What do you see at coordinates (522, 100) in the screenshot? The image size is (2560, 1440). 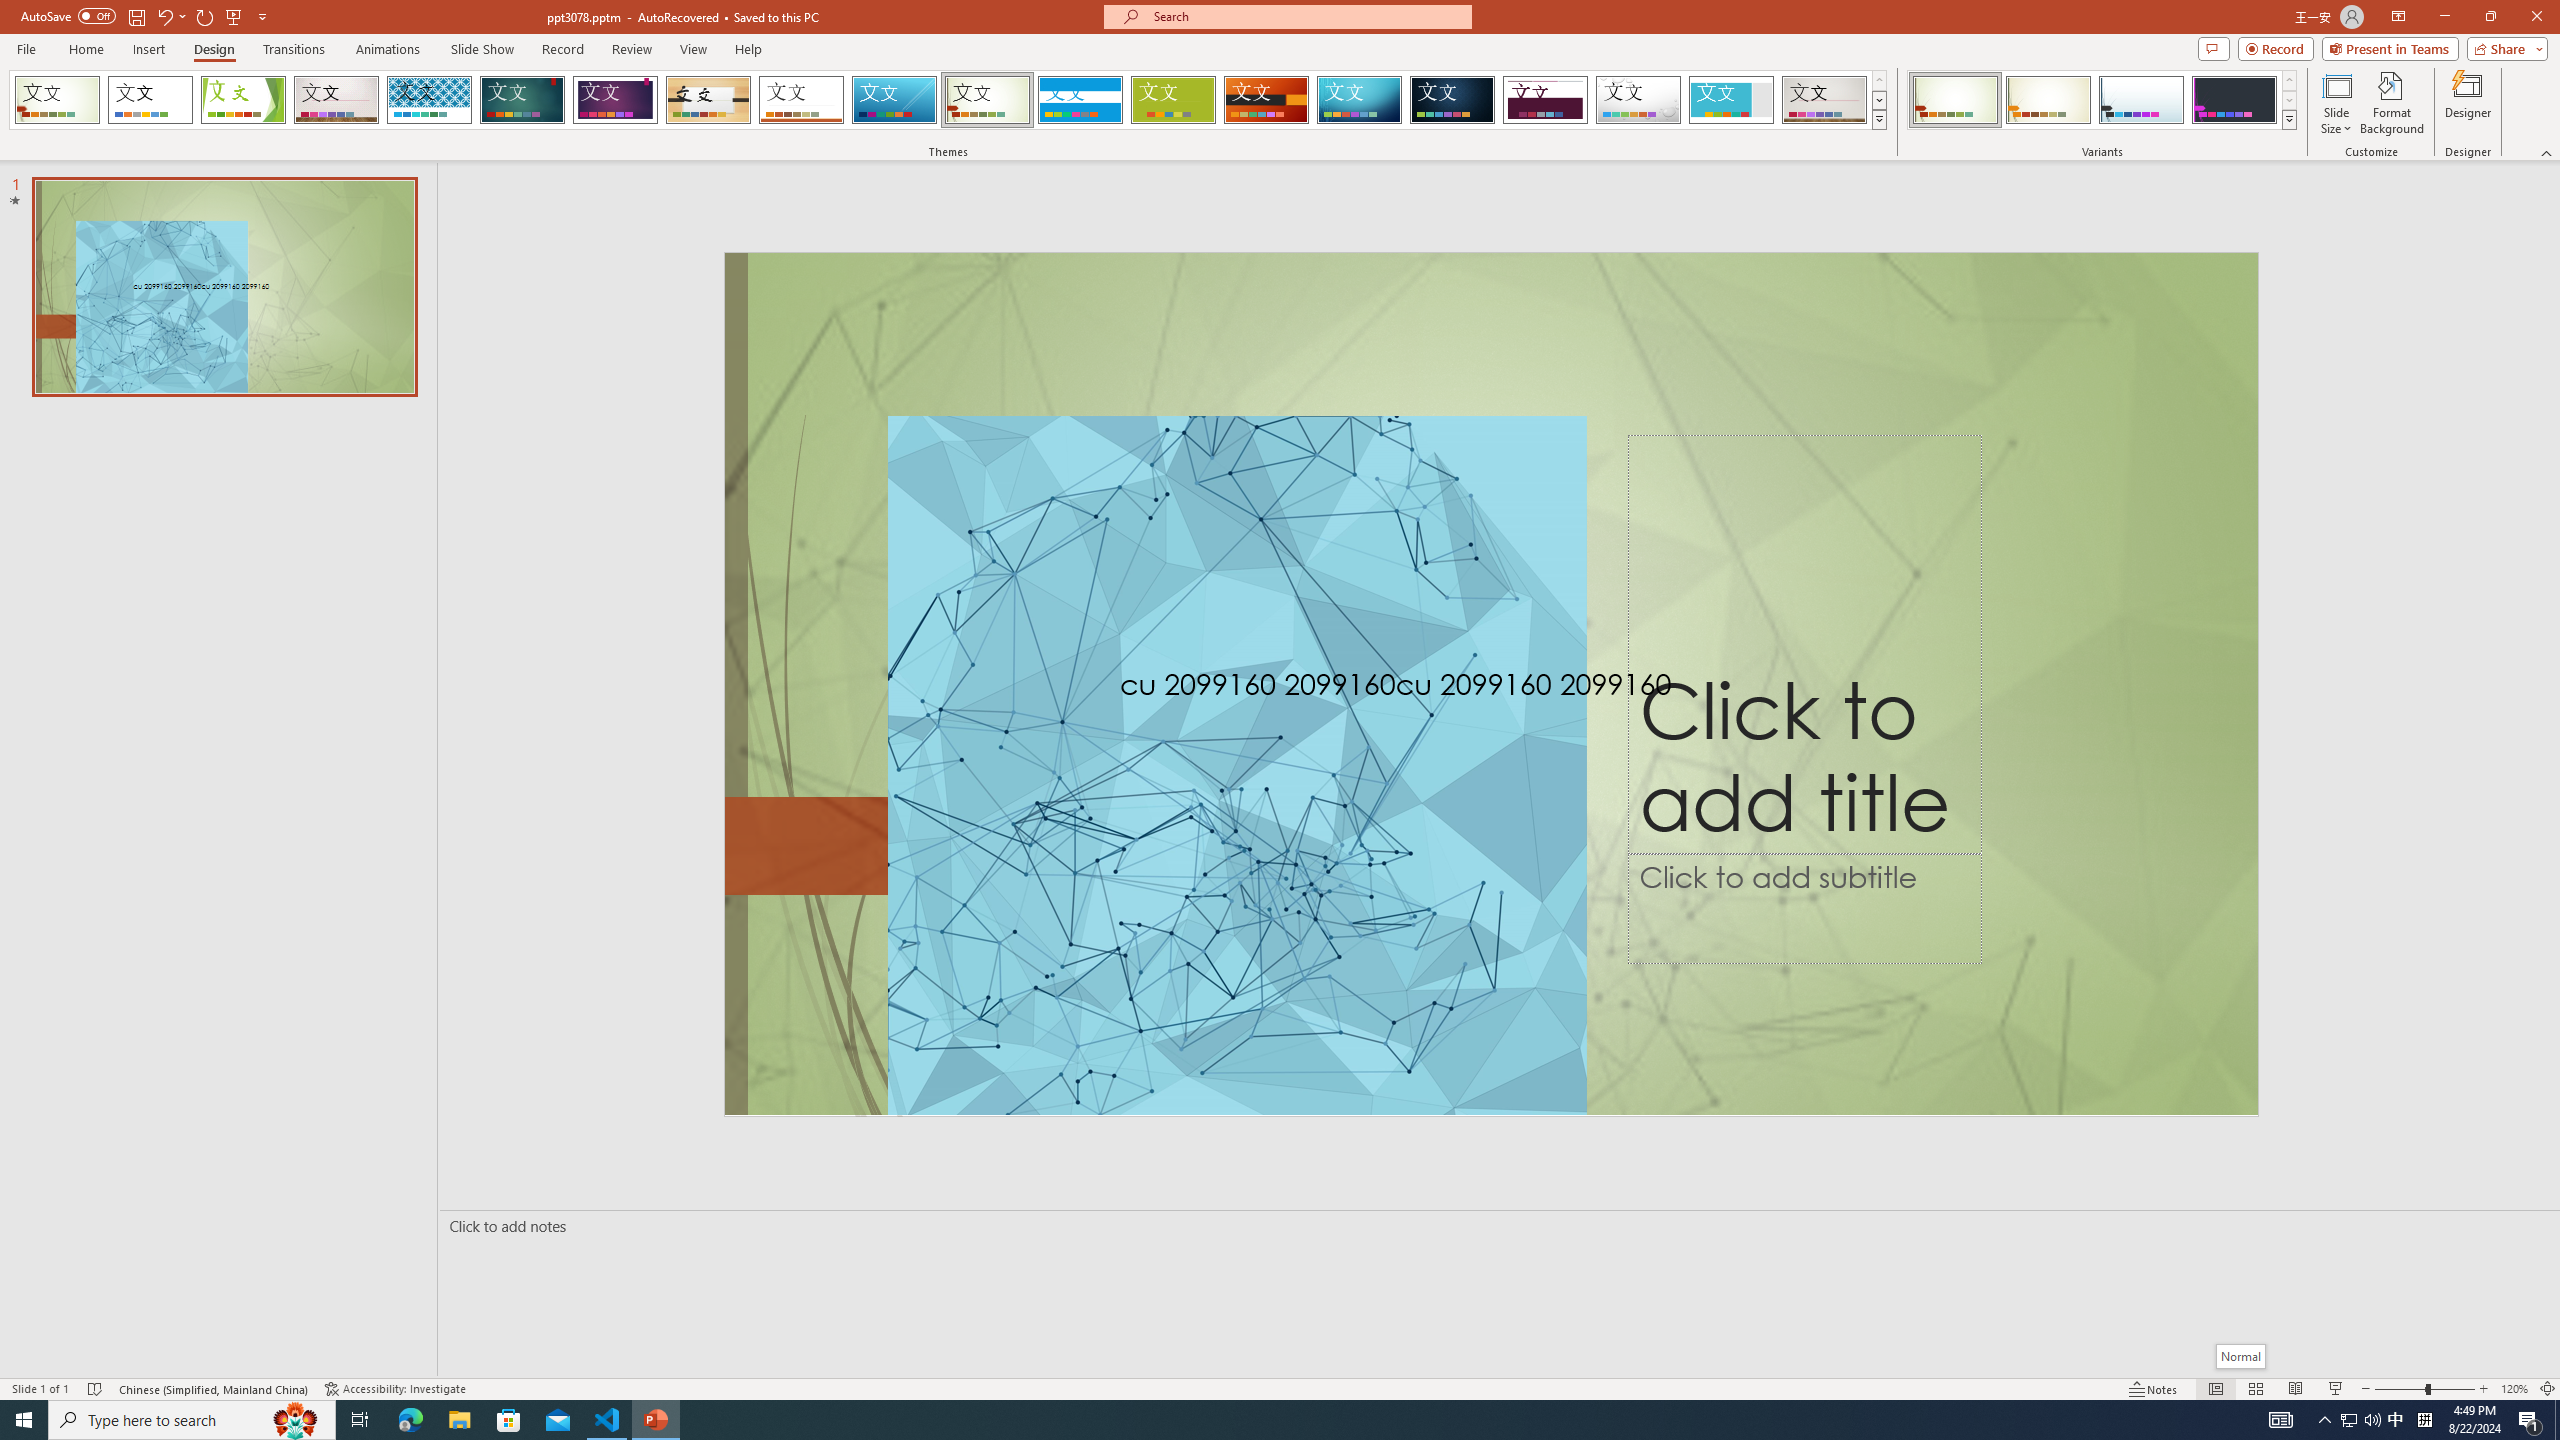 I see `Ion Loading Preview...` at bounding box center [522, 100].